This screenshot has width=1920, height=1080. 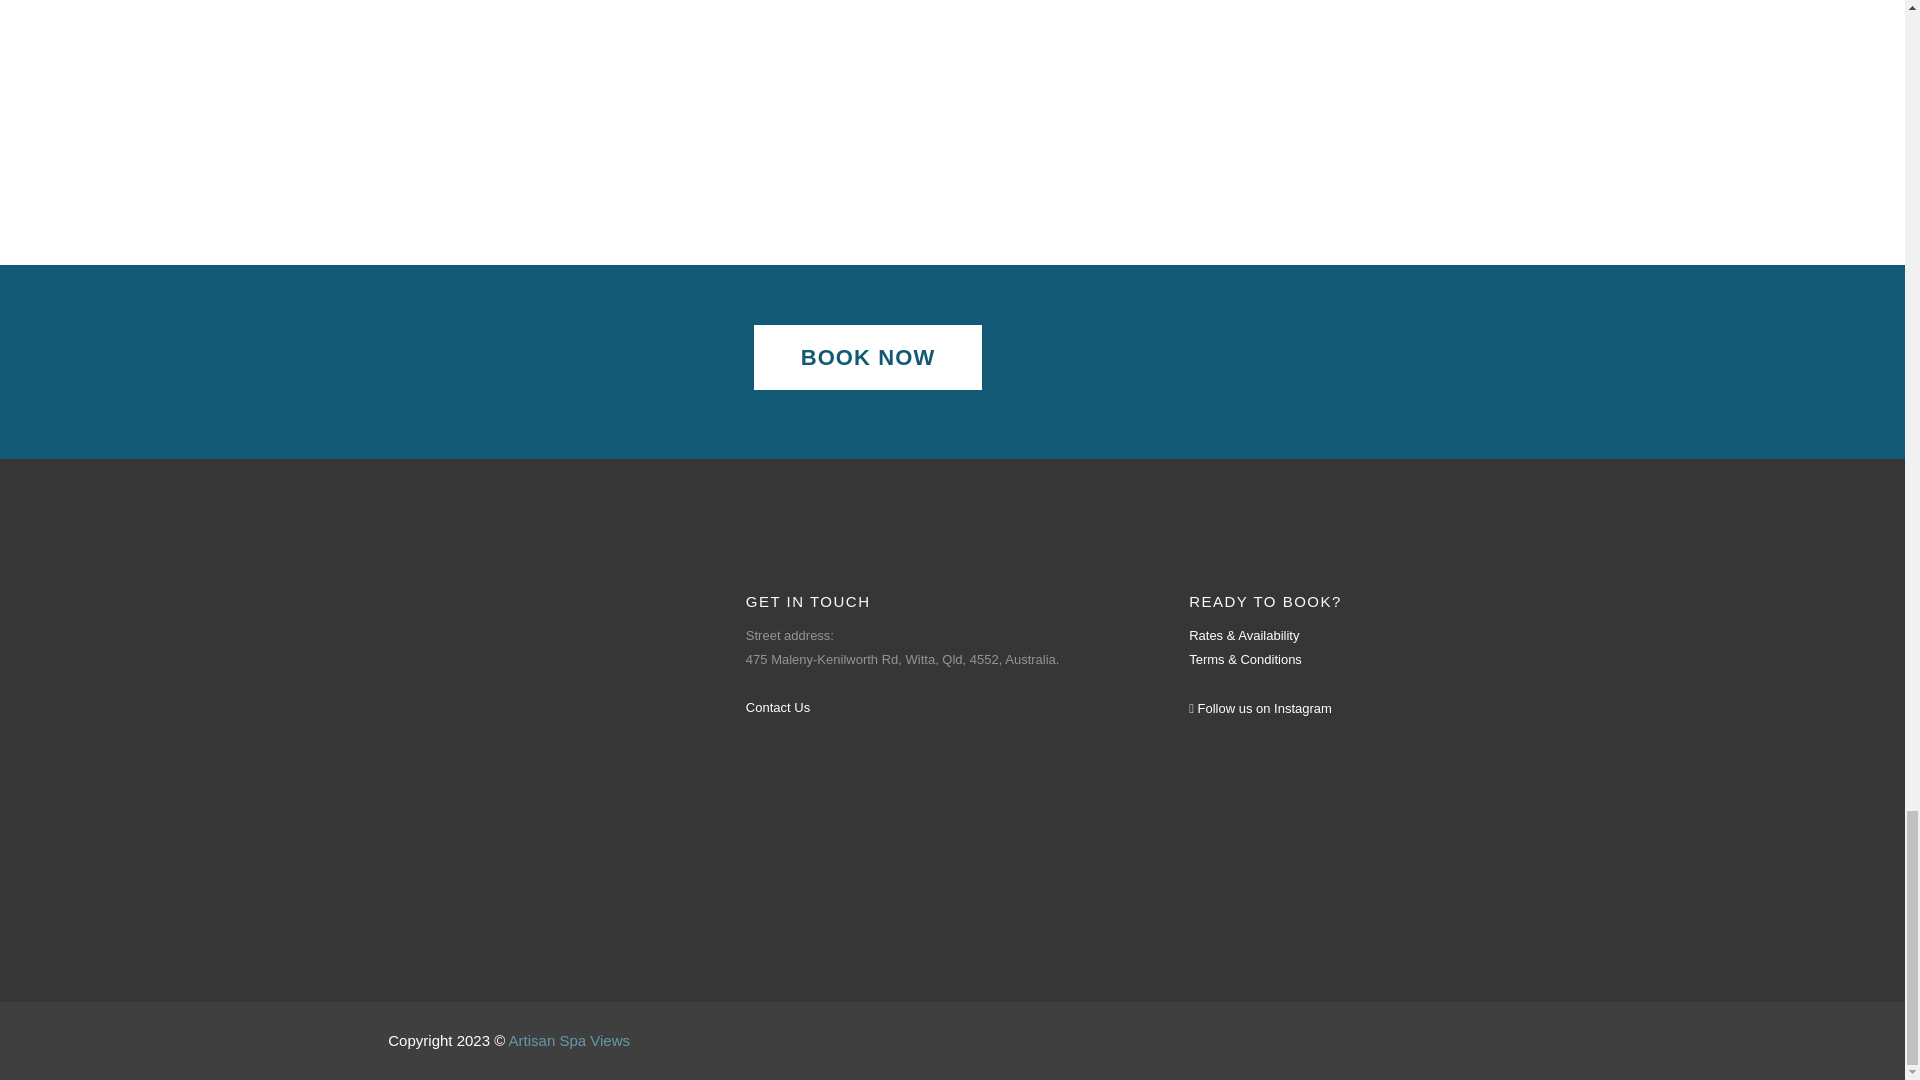 What do you see at coordinates (1260, 708) in the screenshot?
I see `Follow us on Instagram` at bounding box center [1260, 708].